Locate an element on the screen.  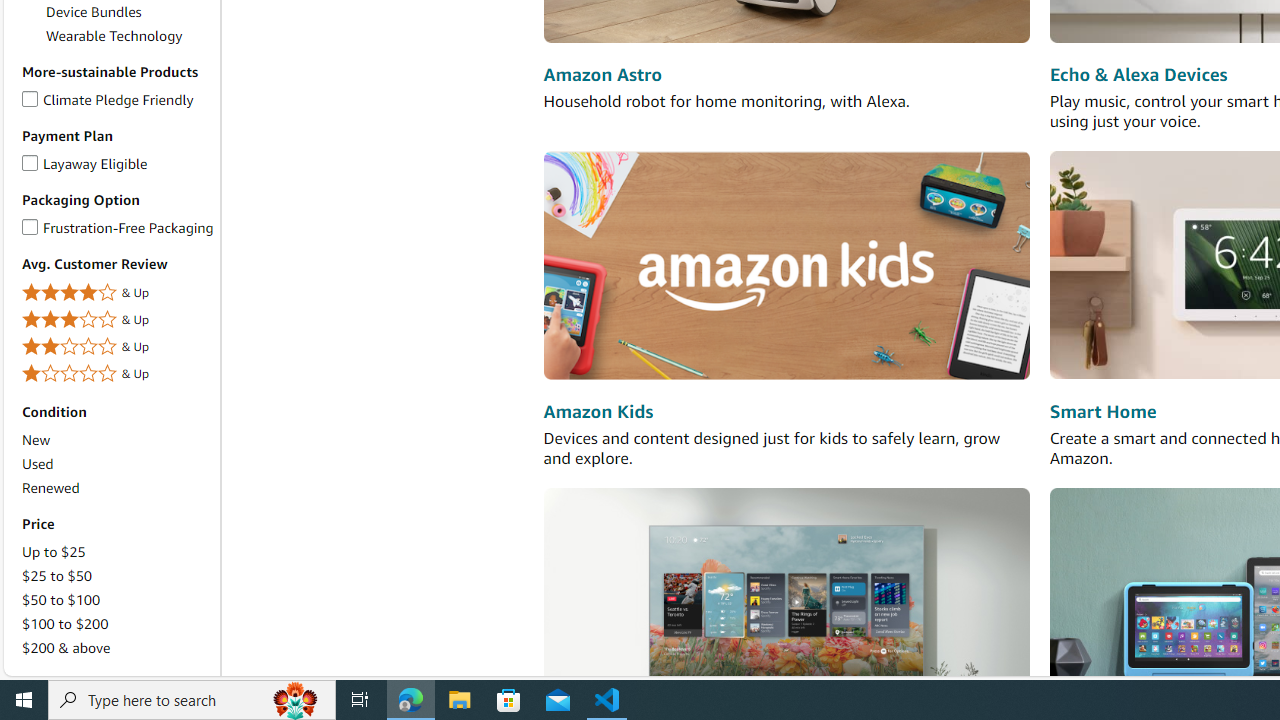
1 Star & Up is located at coordinates (117, 374).